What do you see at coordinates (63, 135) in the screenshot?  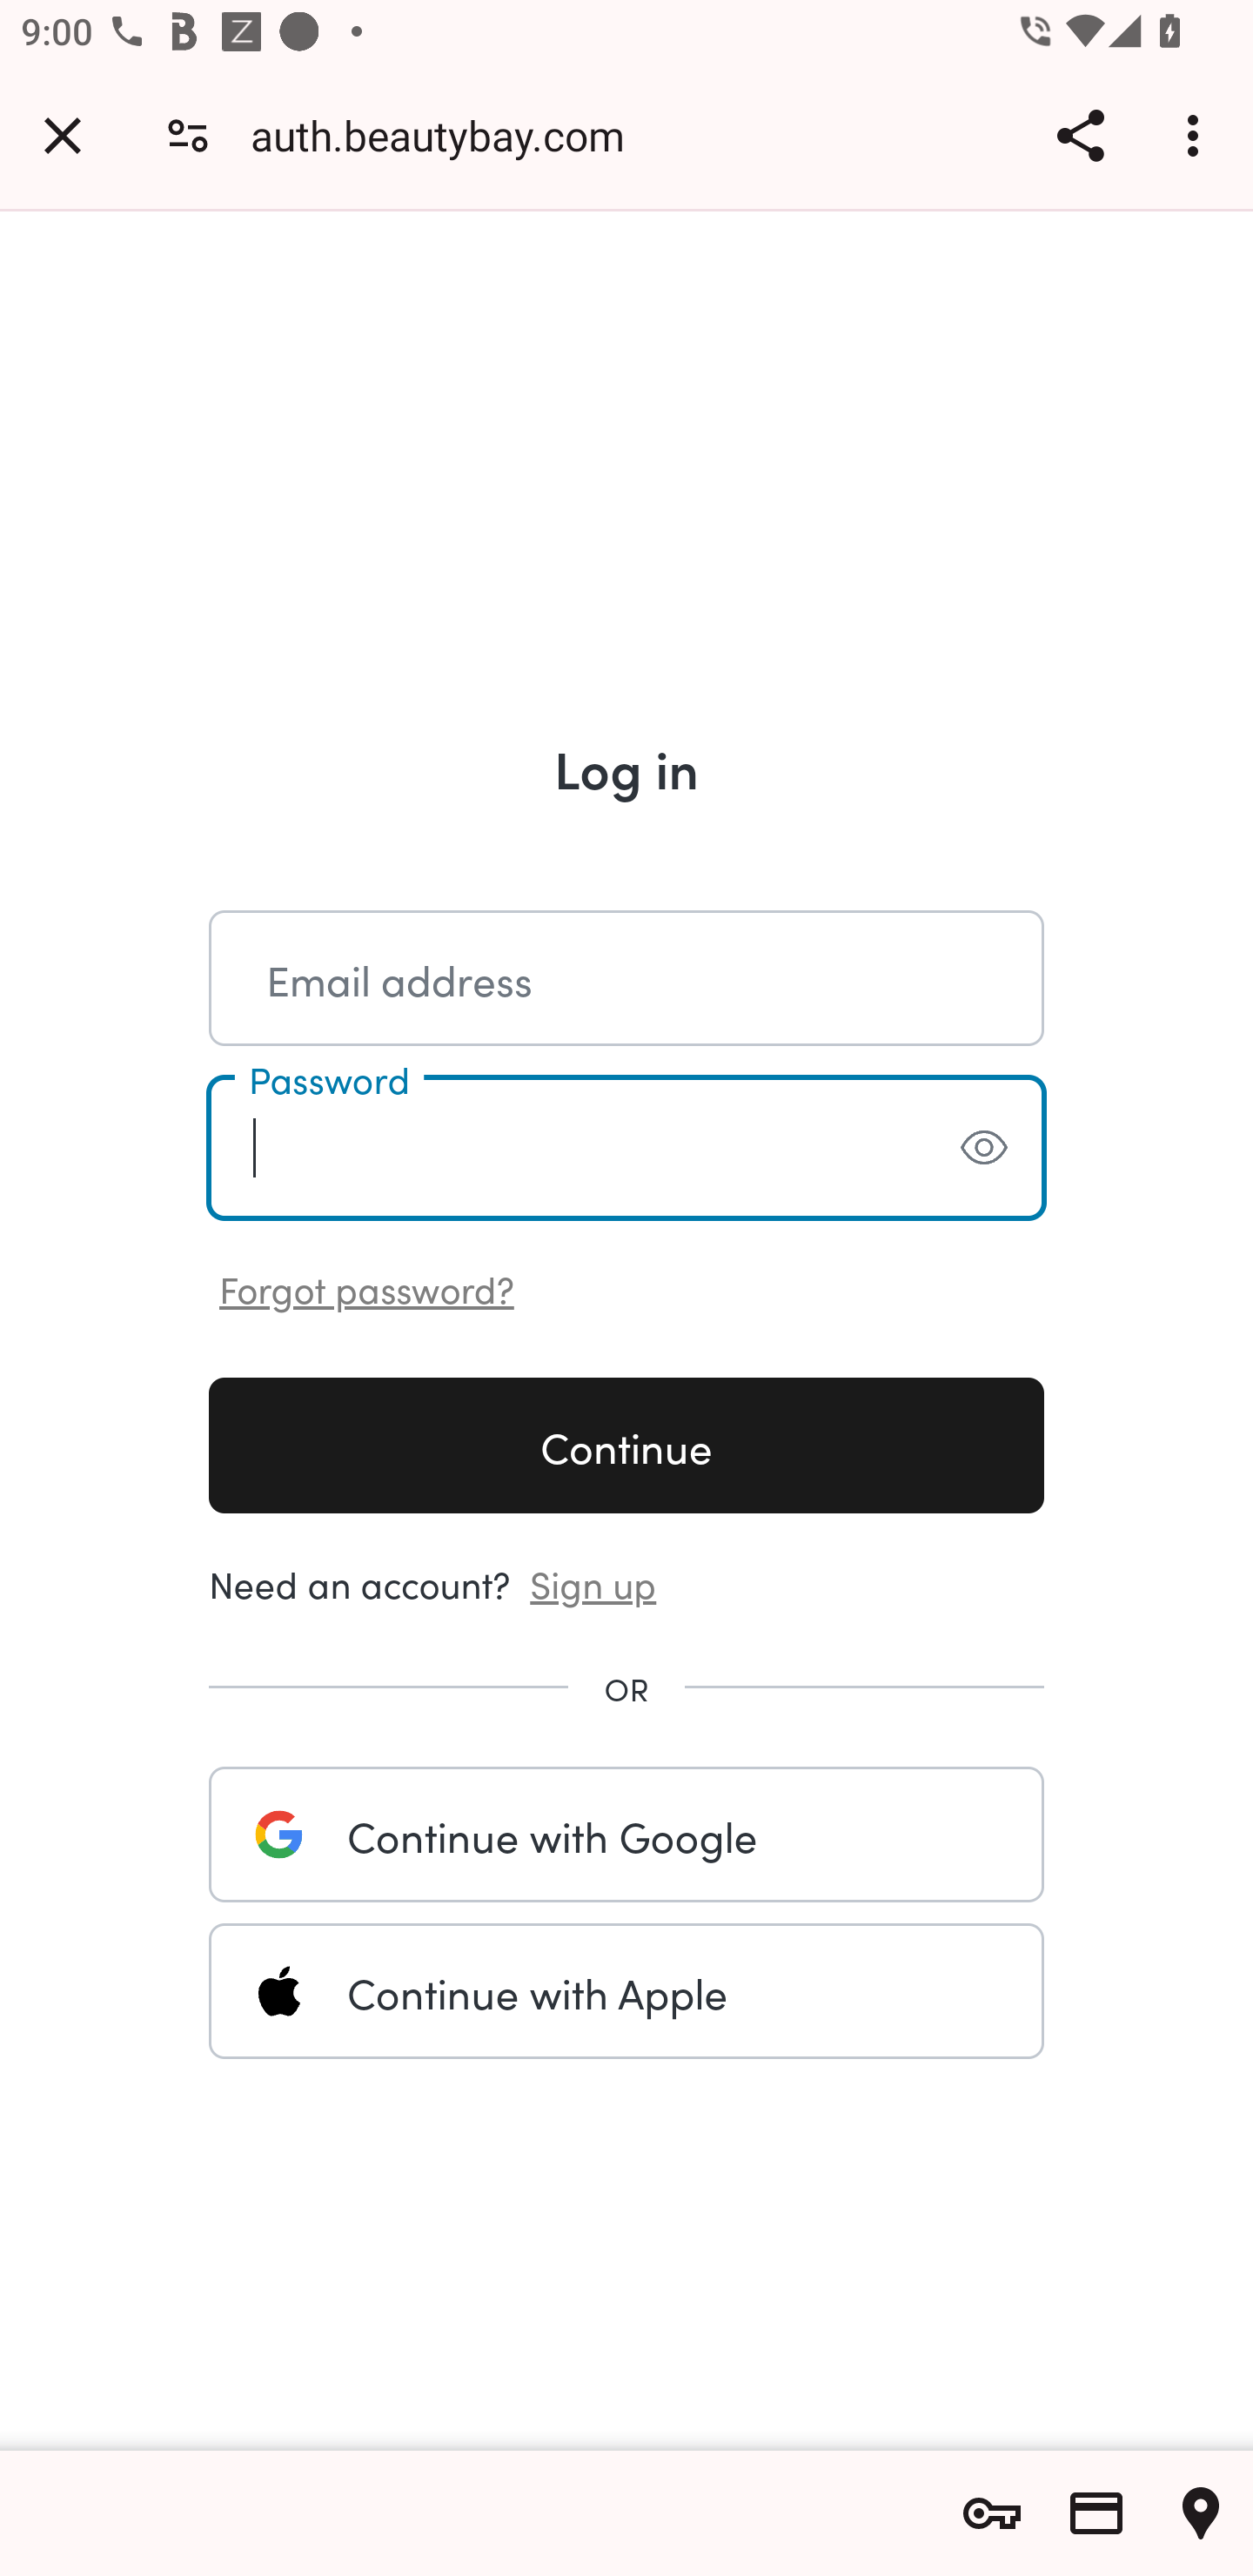 I see `Close tab` at bounding box center [63, 135].